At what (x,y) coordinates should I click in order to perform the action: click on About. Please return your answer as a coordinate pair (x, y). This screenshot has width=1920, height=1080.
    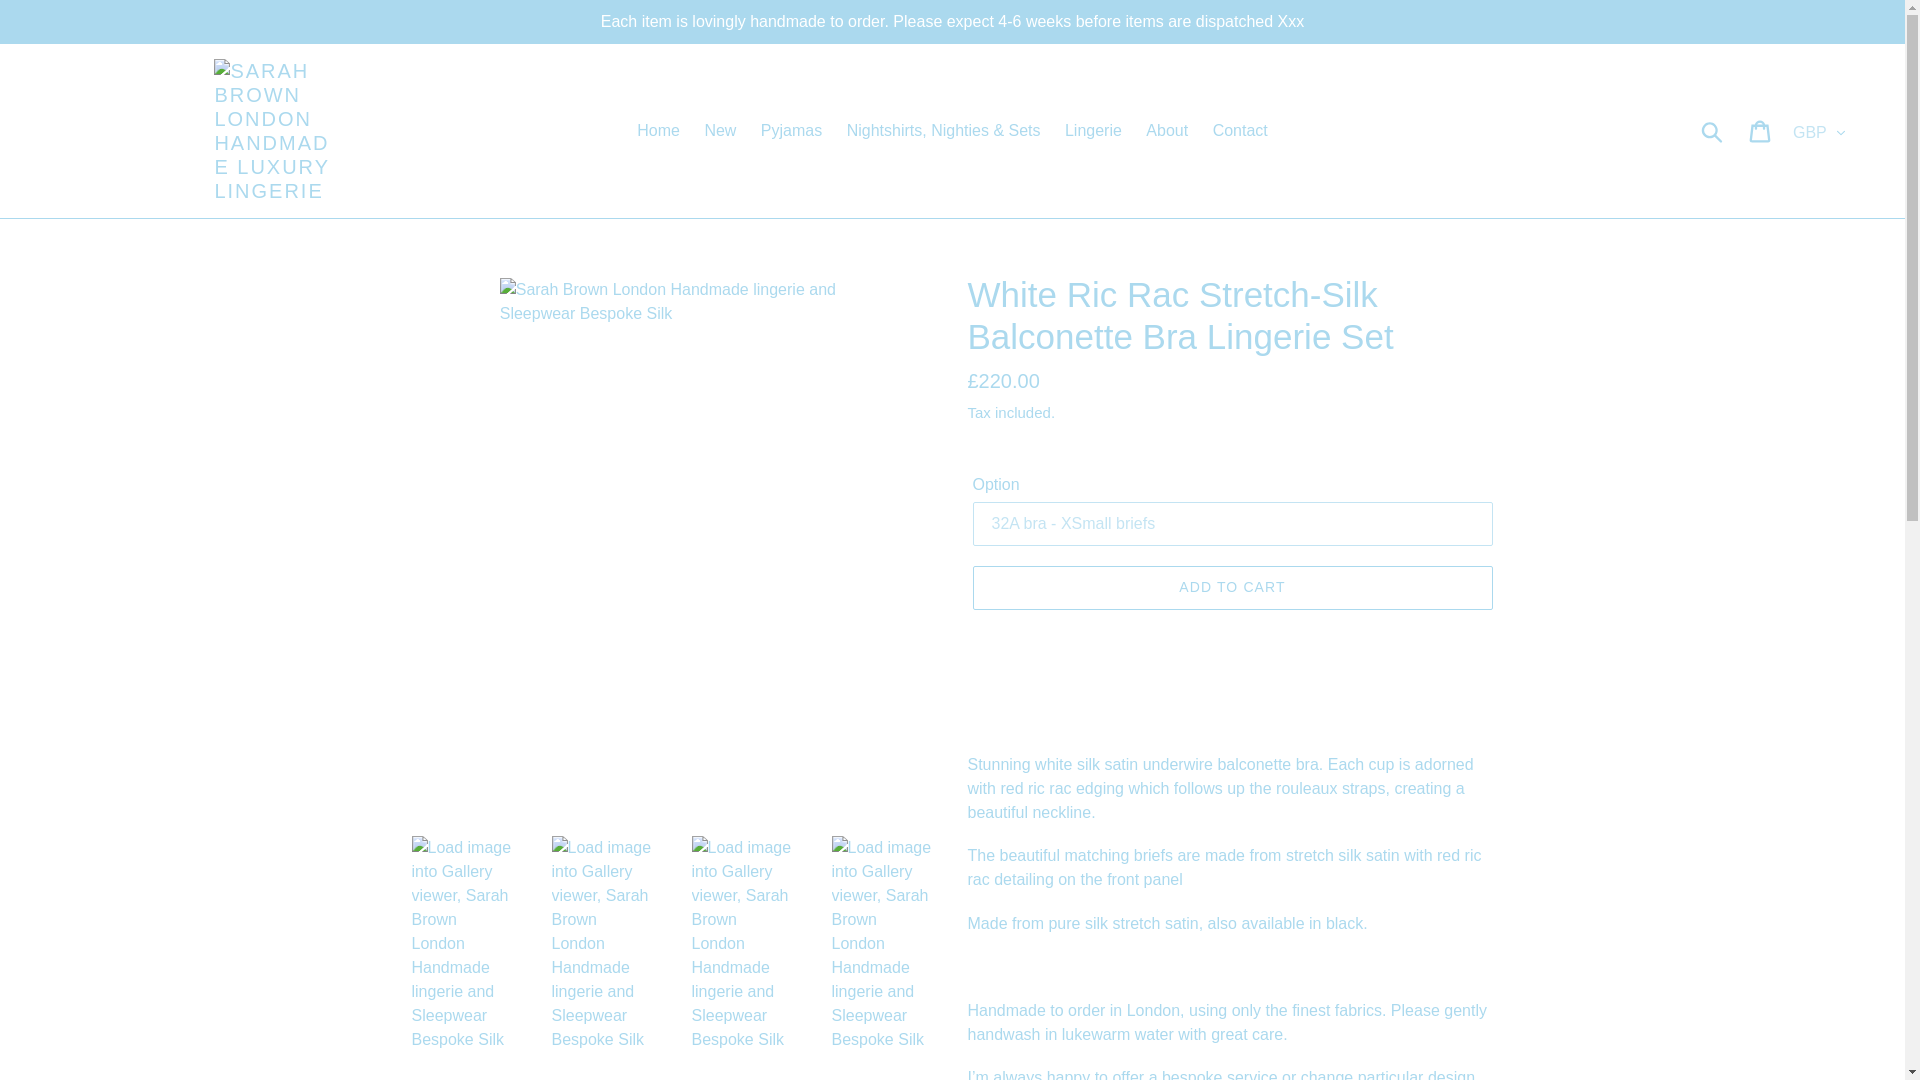
    Looking at the image, I should click on (1167, 130).